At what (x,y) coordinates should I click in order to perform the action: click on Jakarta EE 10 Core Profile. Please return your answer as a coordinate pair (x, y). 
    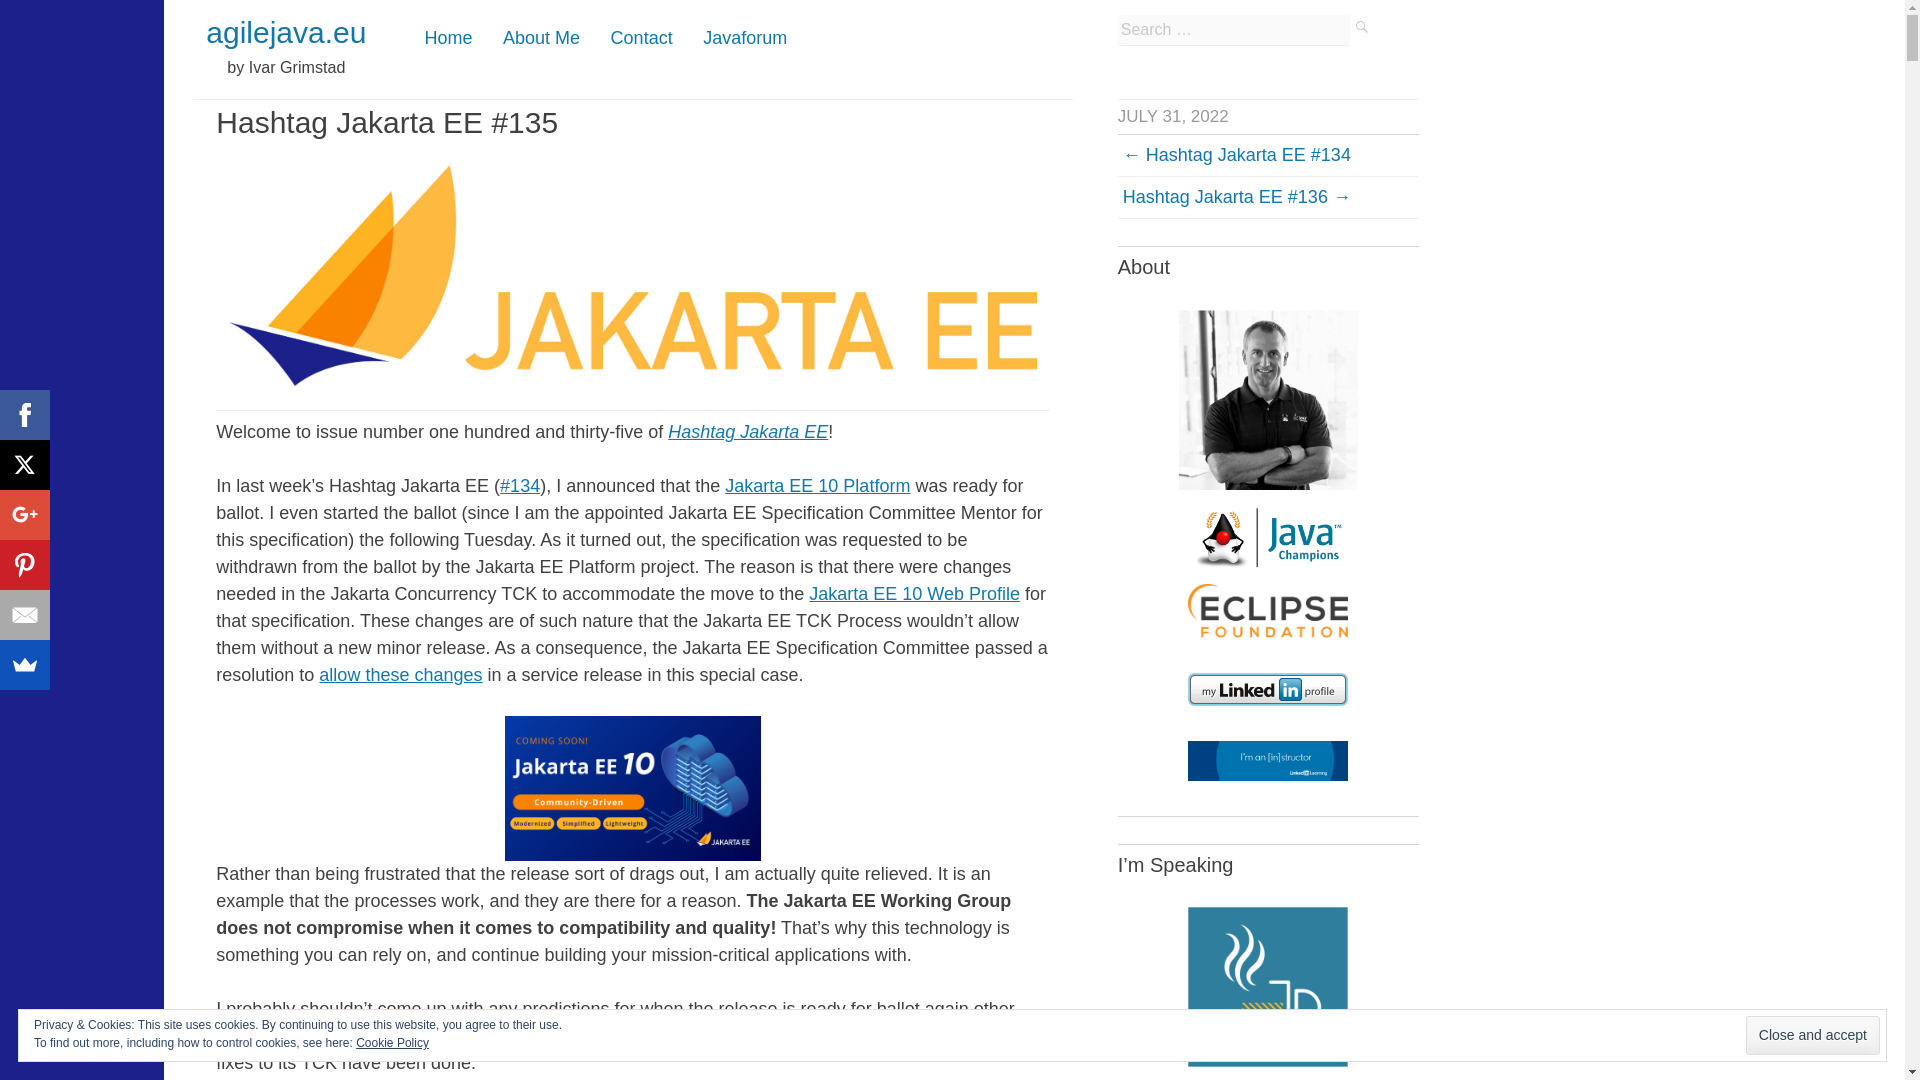
    Looking at the image, I should click on (494, 1036).